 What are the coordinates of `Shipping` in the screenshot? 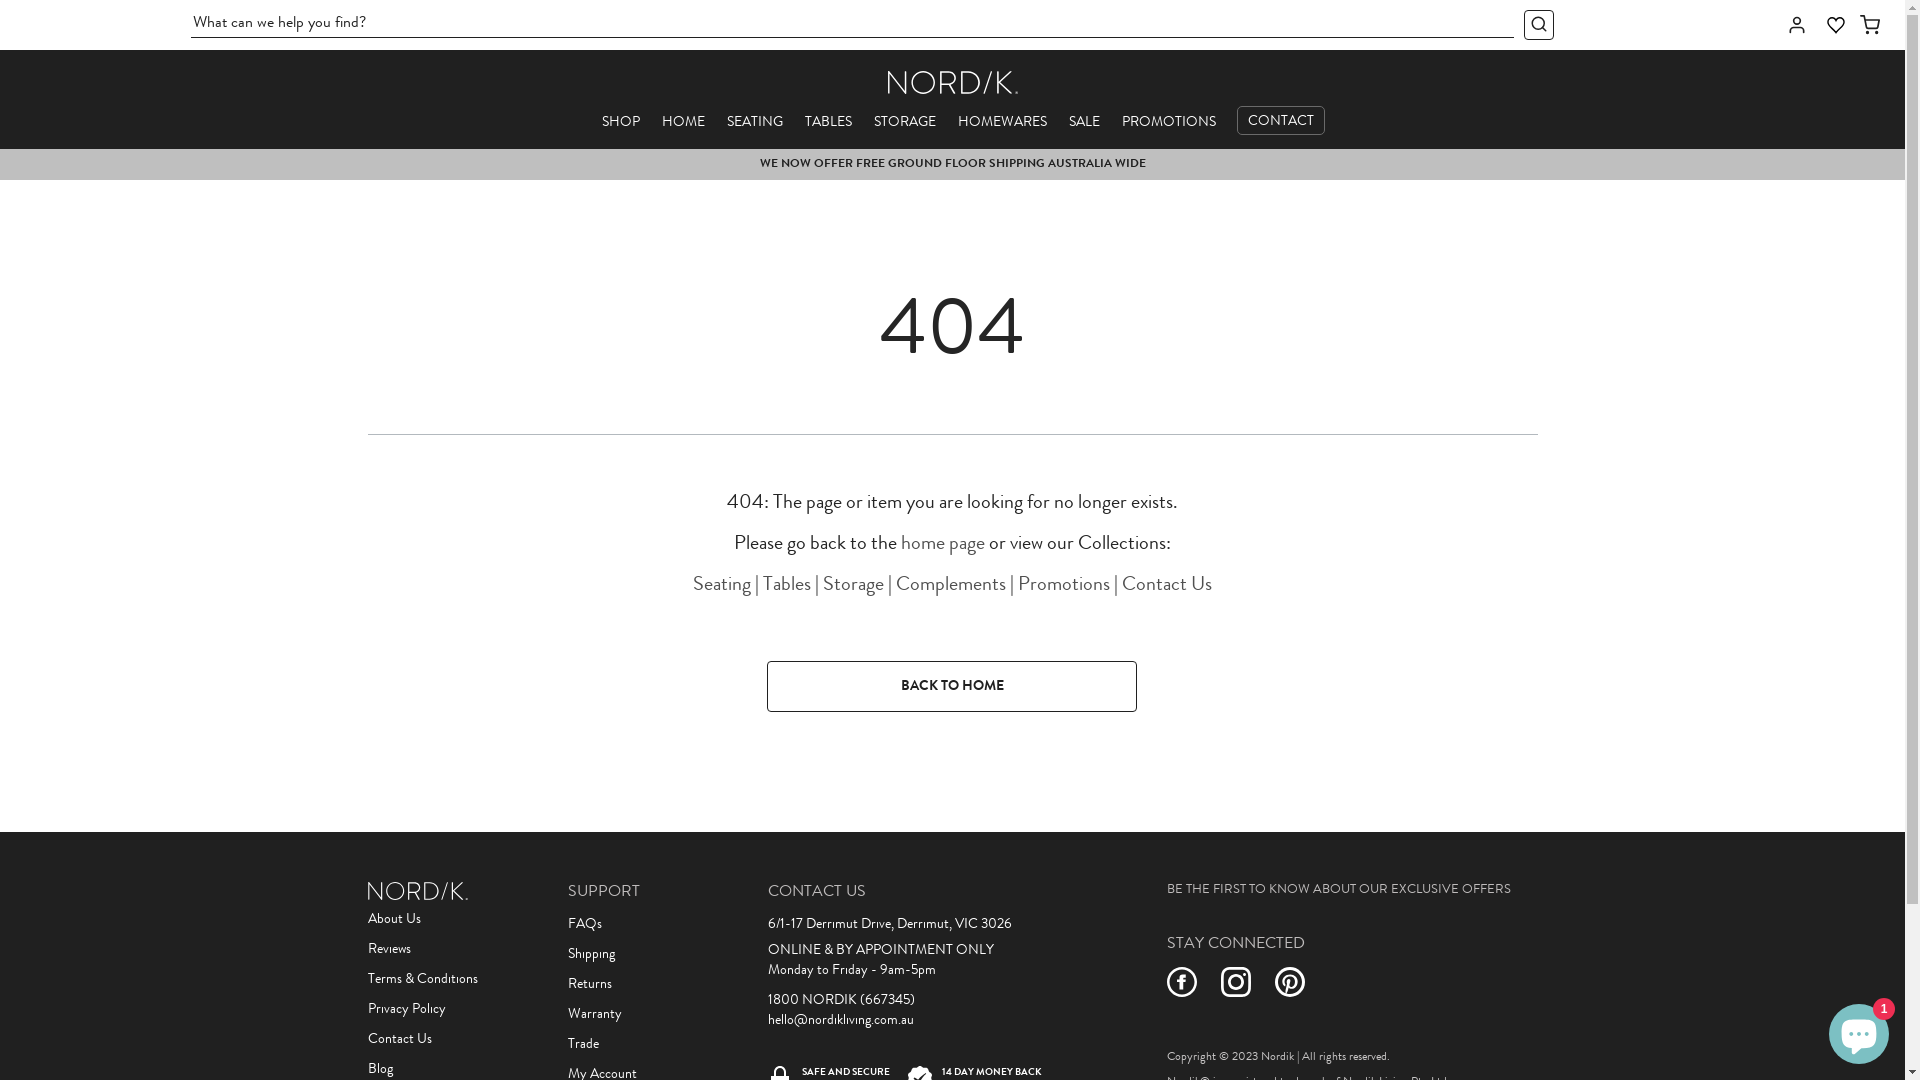 It's located at (592, 955).